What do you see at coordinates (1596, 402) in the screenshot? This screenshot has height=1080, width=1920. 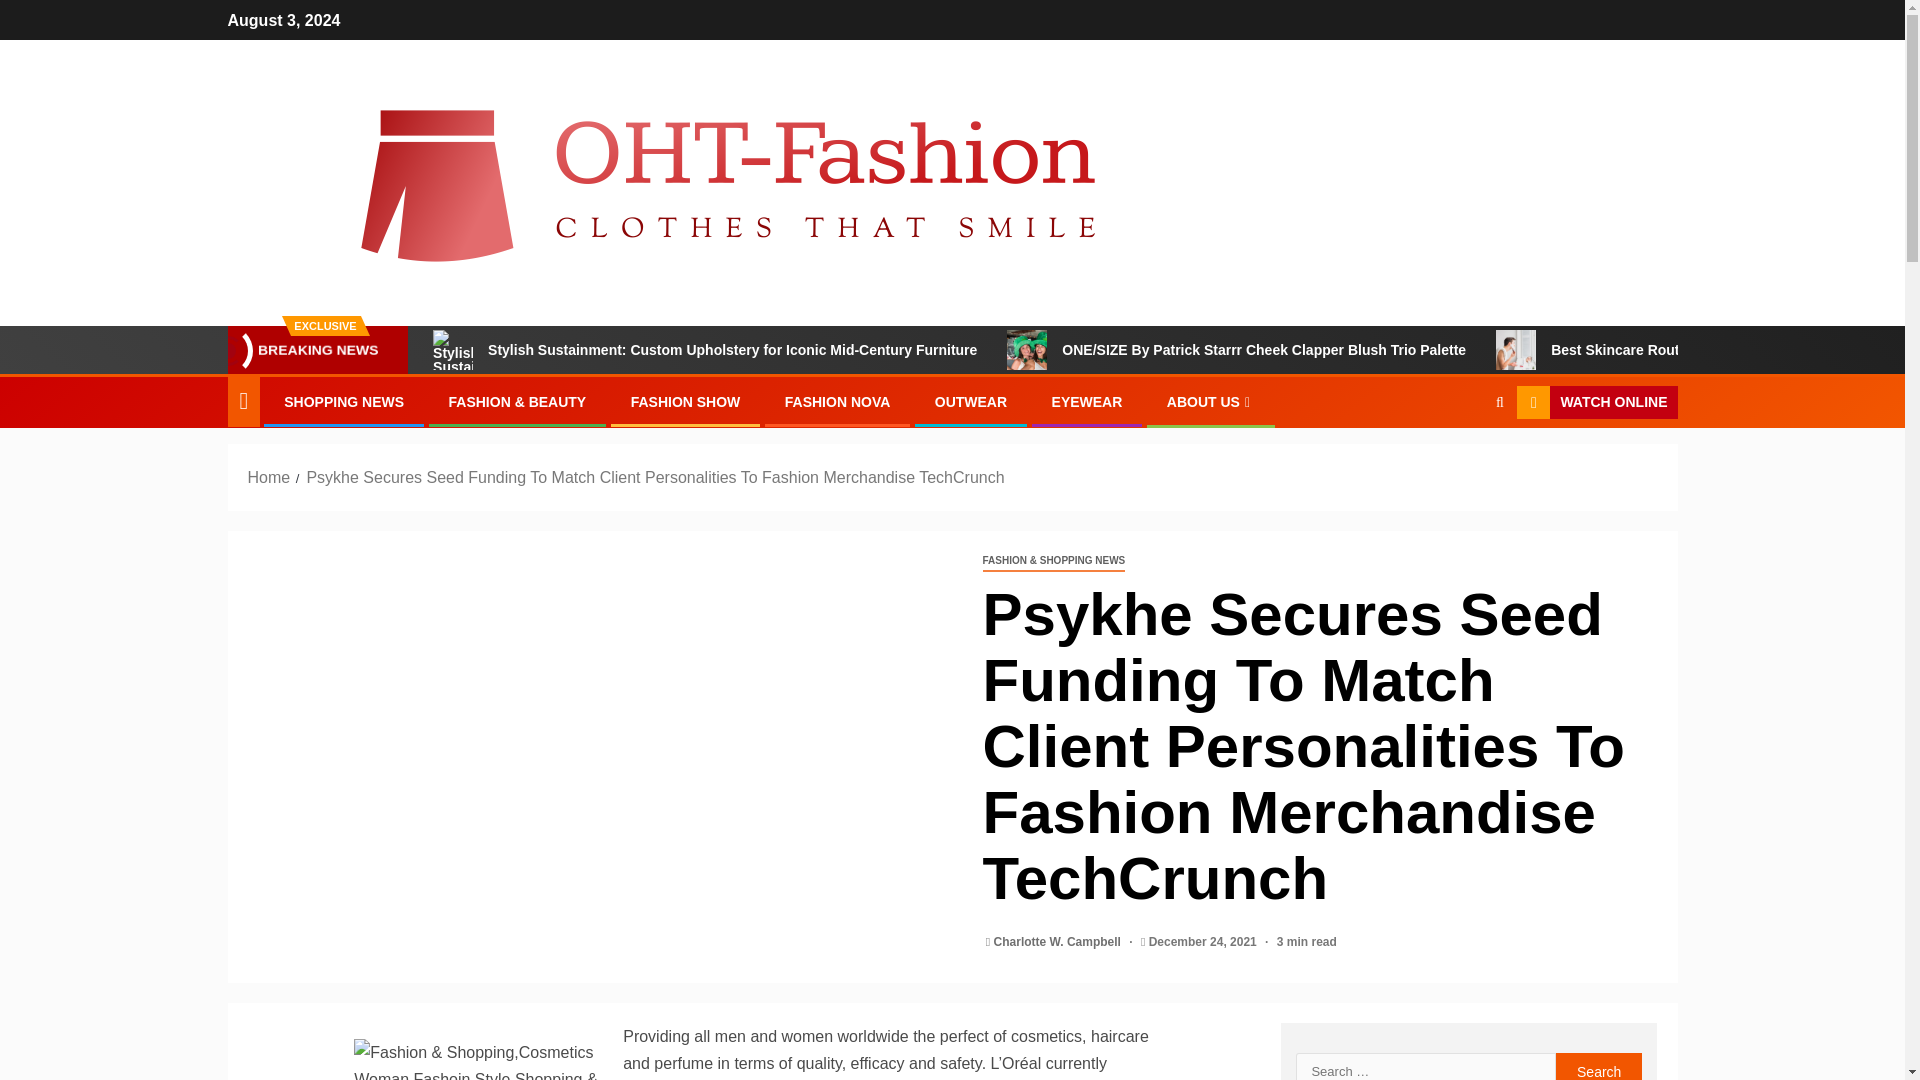 I see `WATCH ONLINE` at bounding box center [1596, 402].